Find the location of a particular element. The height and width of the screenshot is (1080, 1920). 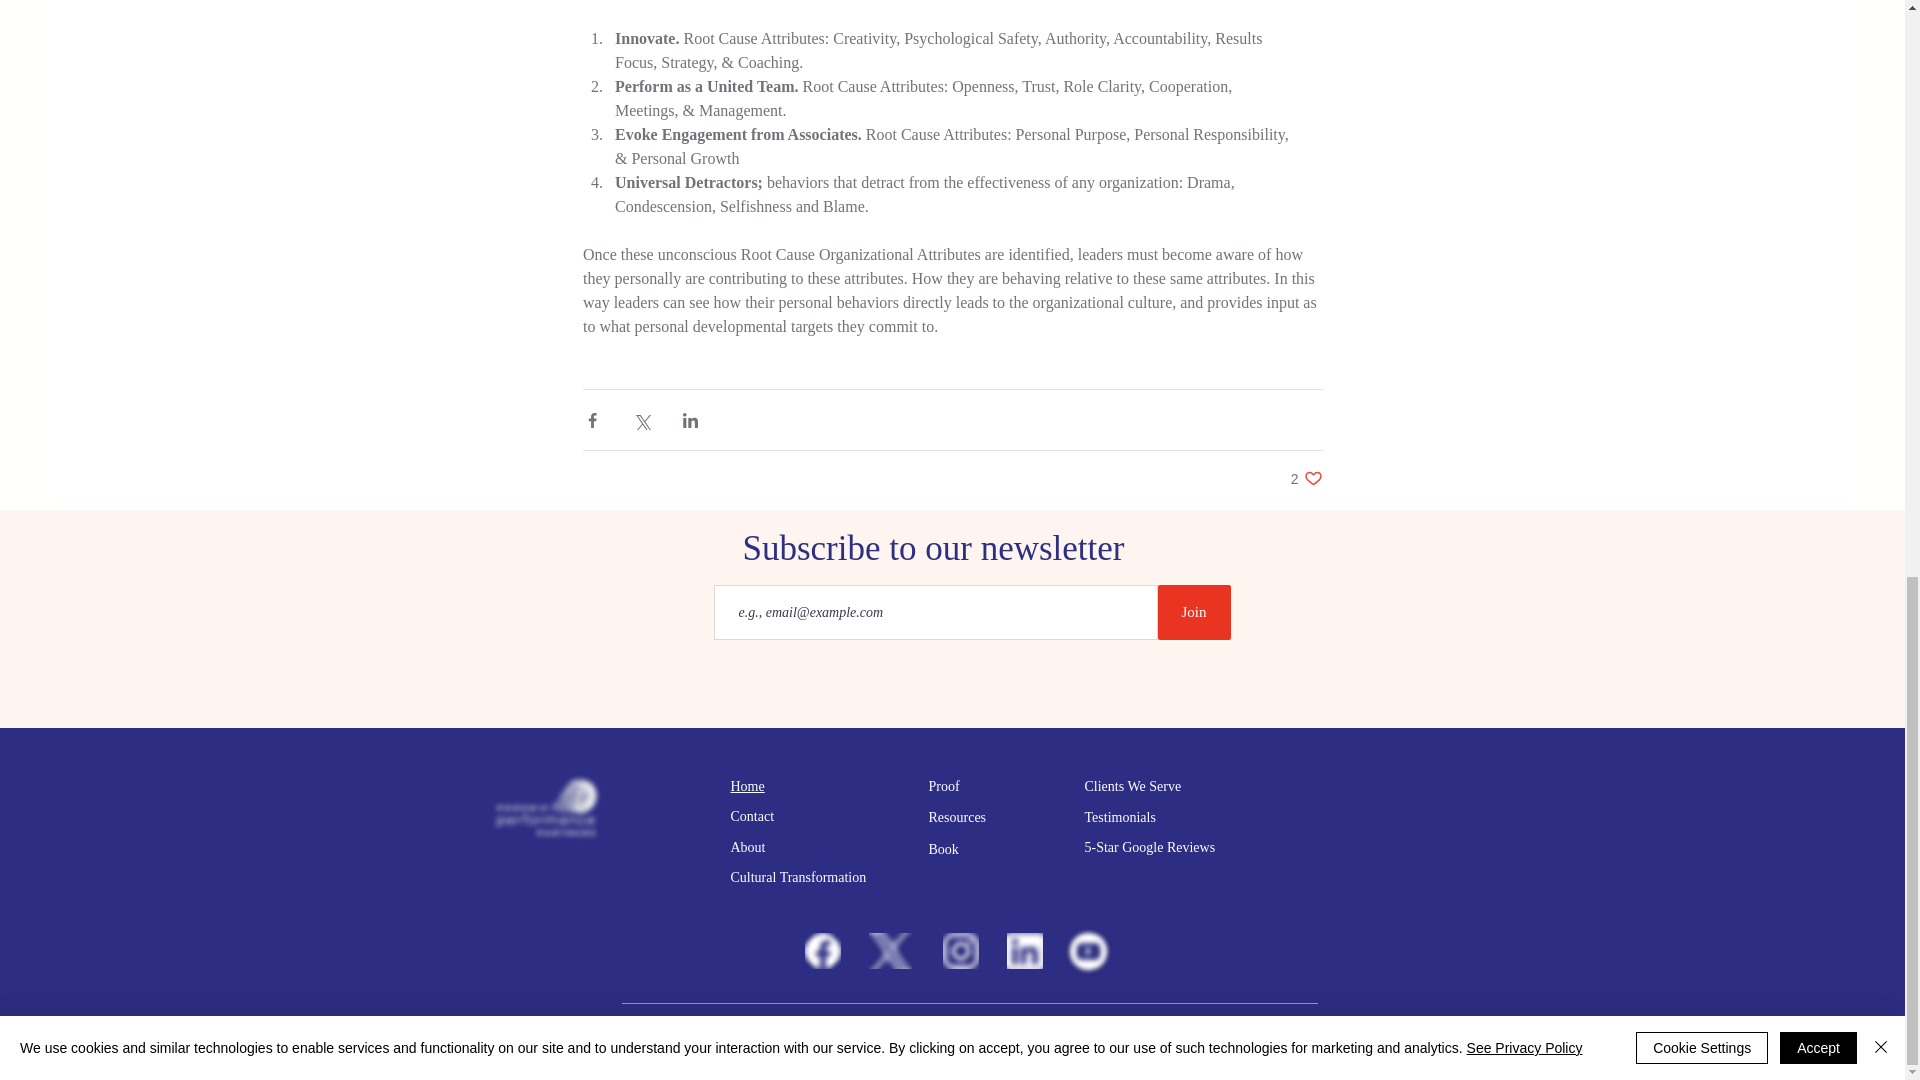

Cultural Transformation is located at coordinates (1306, 478).